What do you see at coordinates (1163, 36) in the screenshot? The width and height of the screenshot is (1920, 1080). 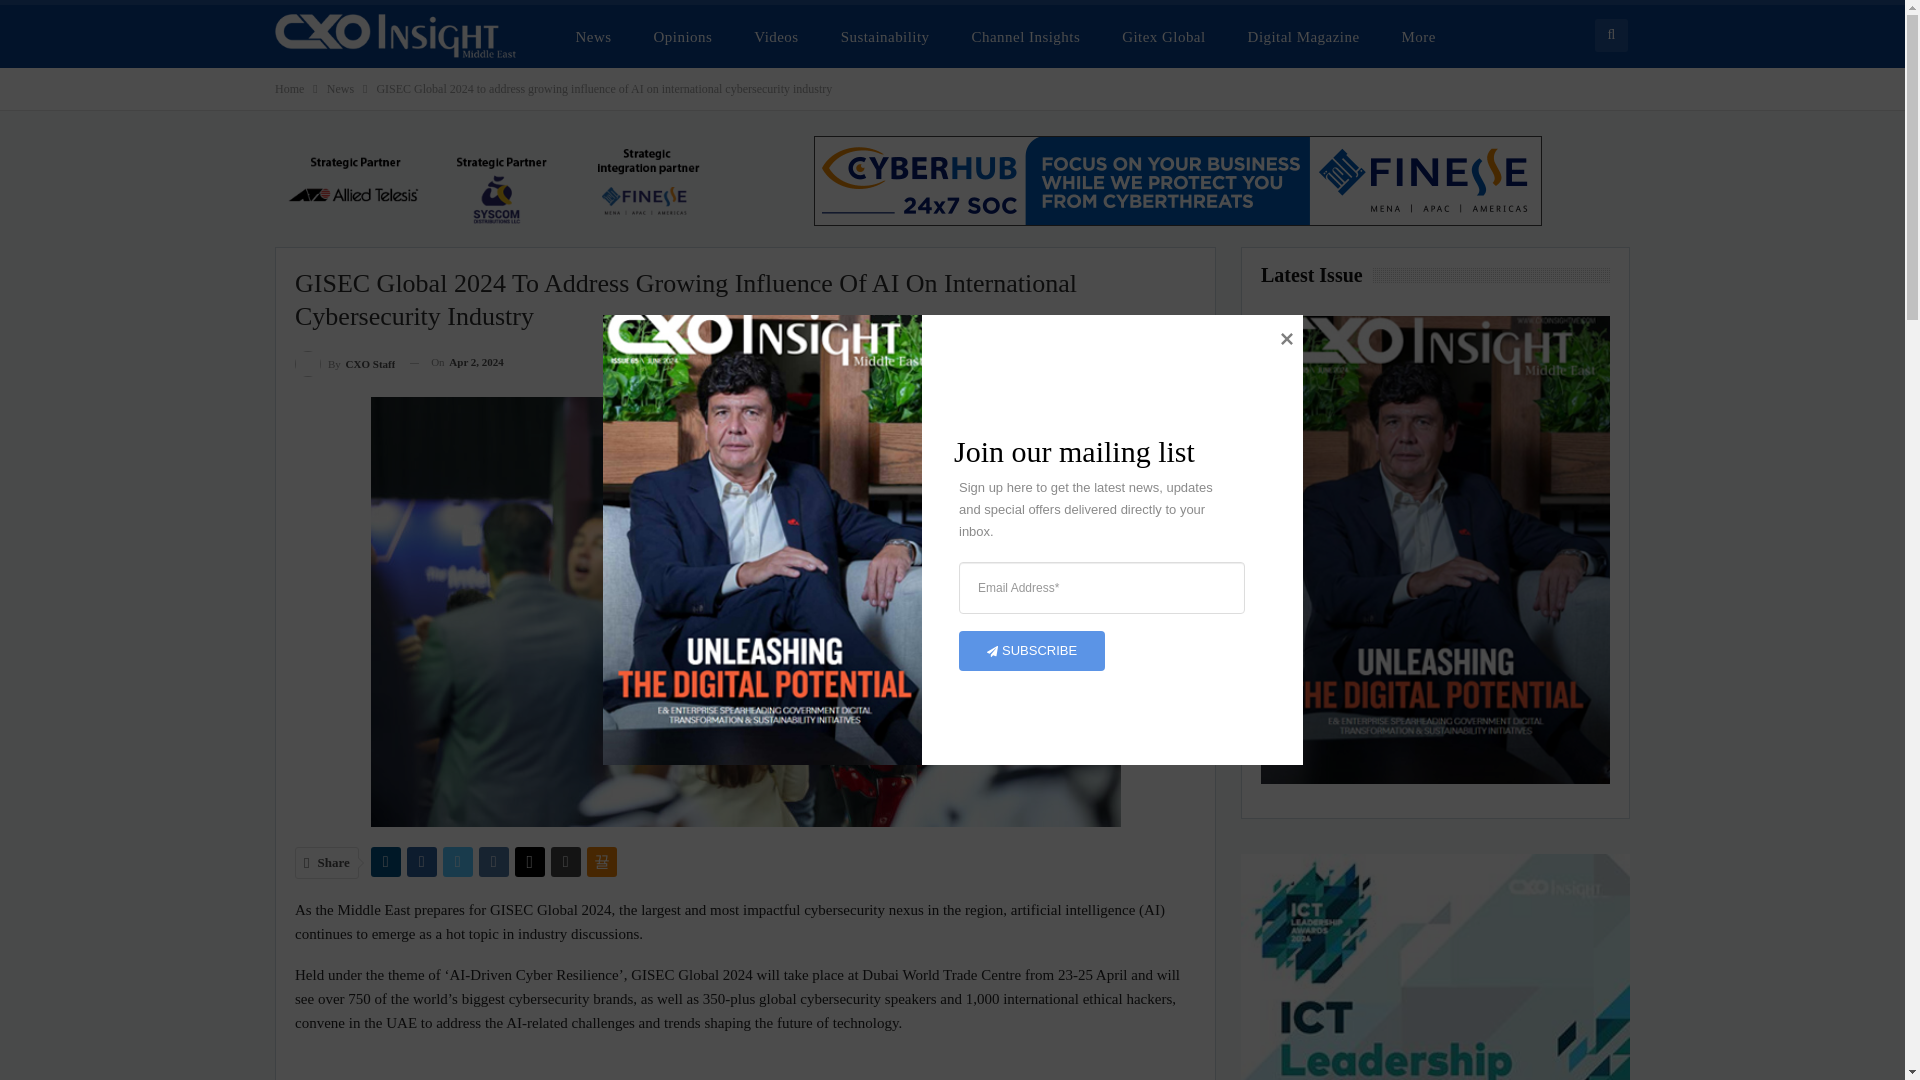 I see `Gitex Global` at bounding box center [1163, 36].